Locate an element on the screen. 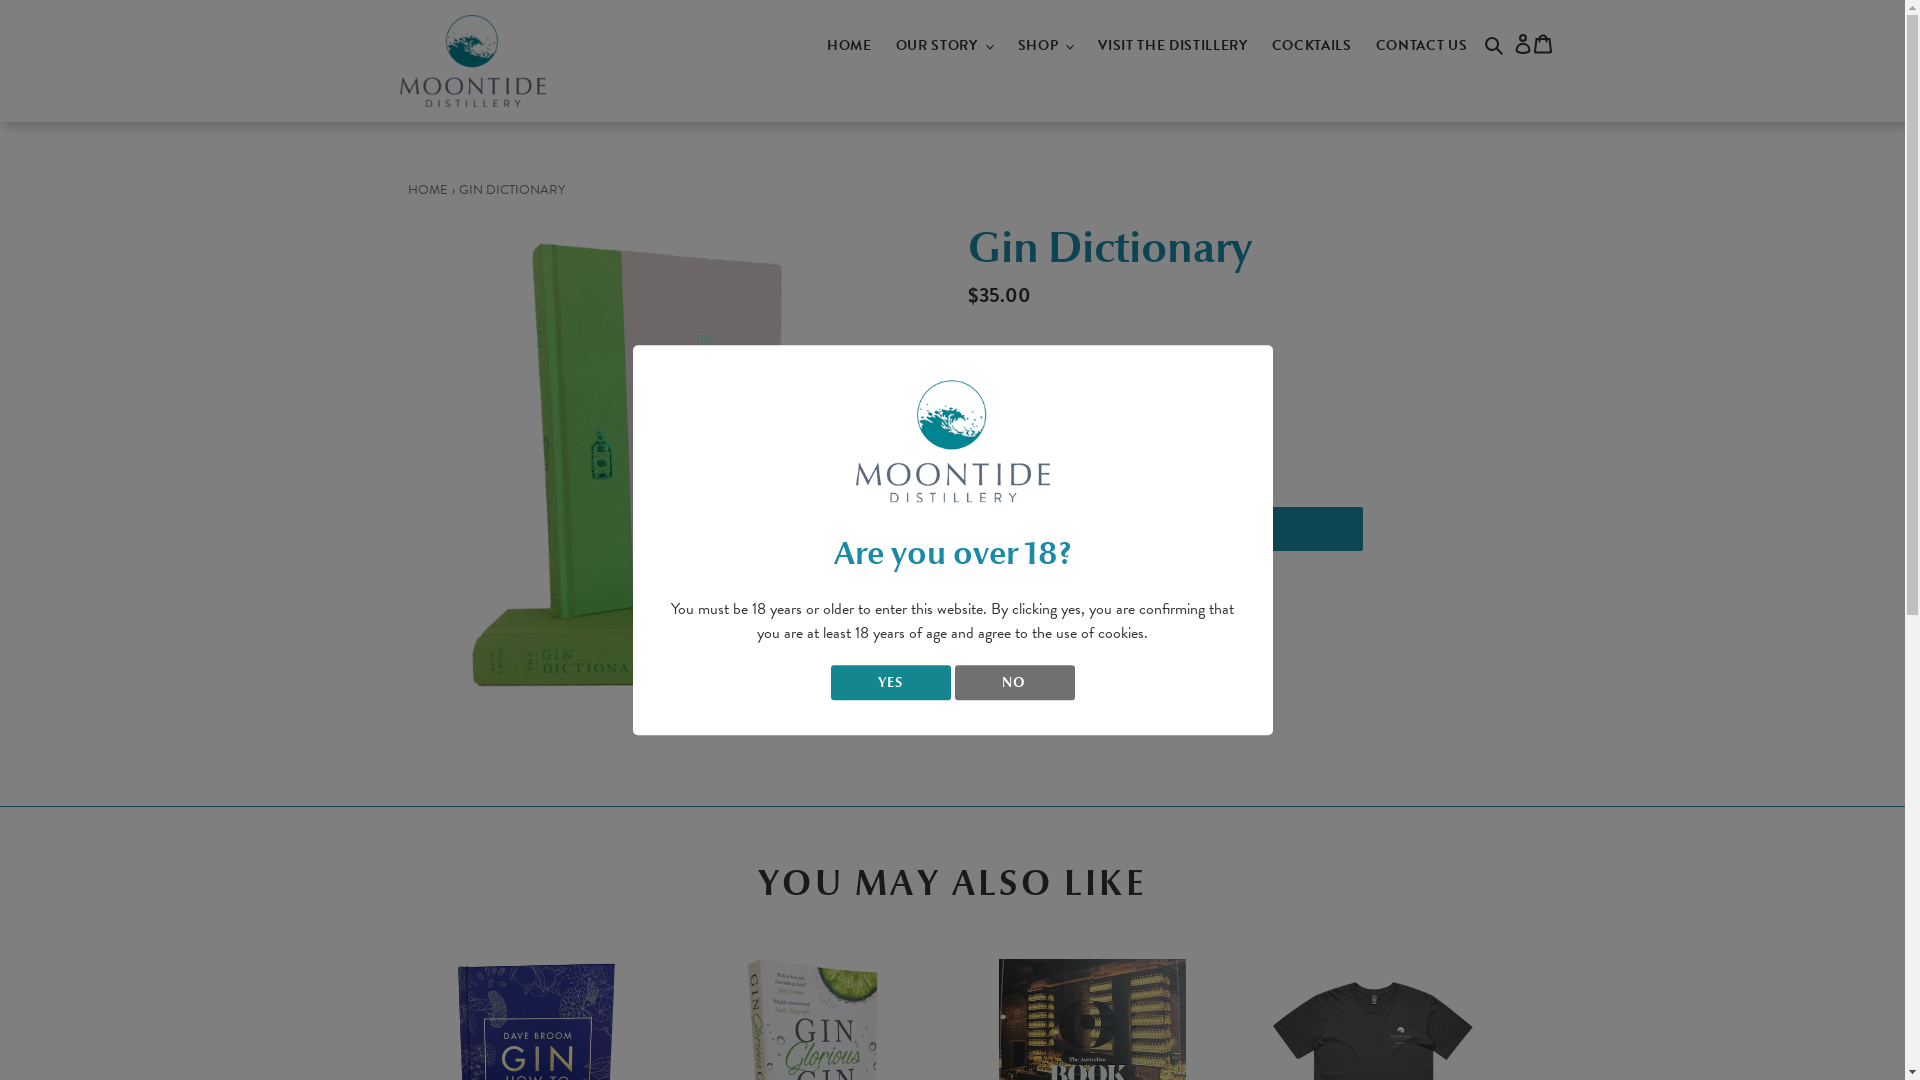 The height and width of the screenshot is (1080, 1920). Log in is located at coordinates (1522, 42).